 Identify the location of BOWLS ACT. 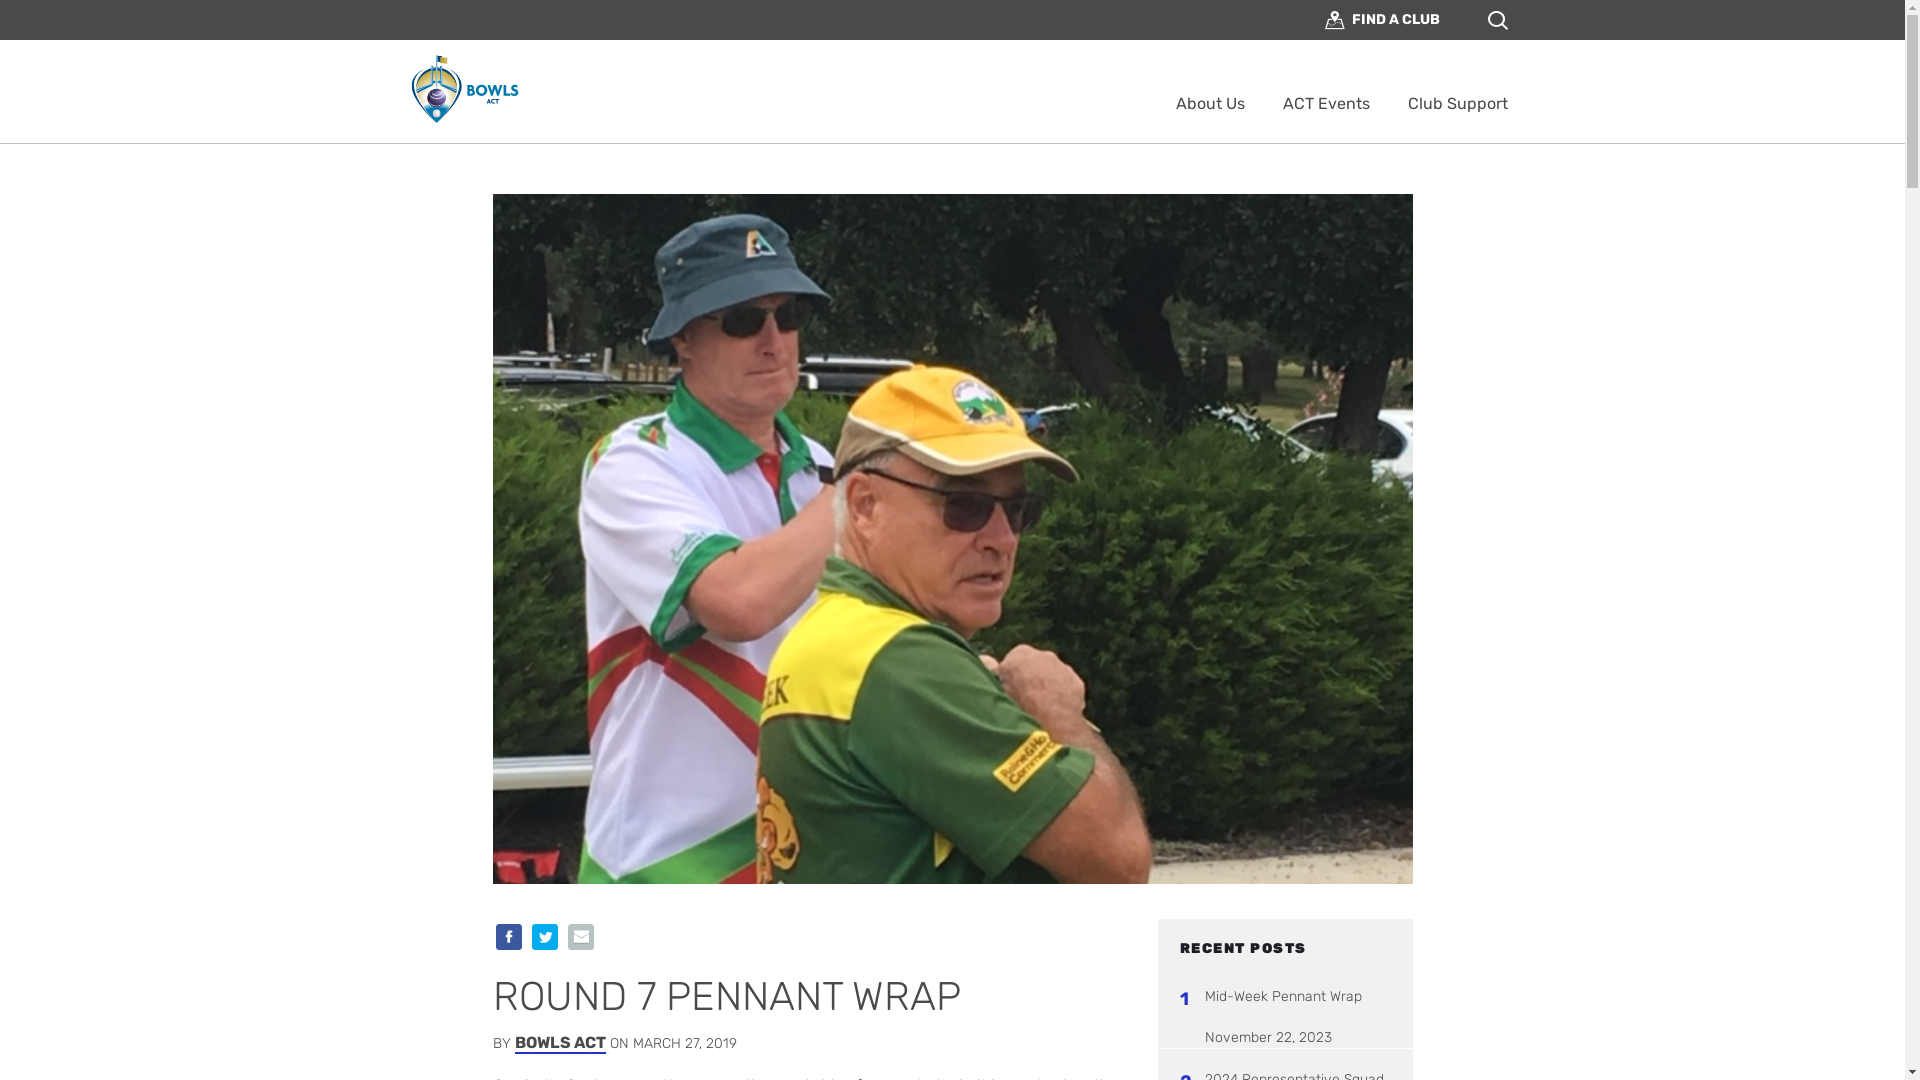
(560, 1044).